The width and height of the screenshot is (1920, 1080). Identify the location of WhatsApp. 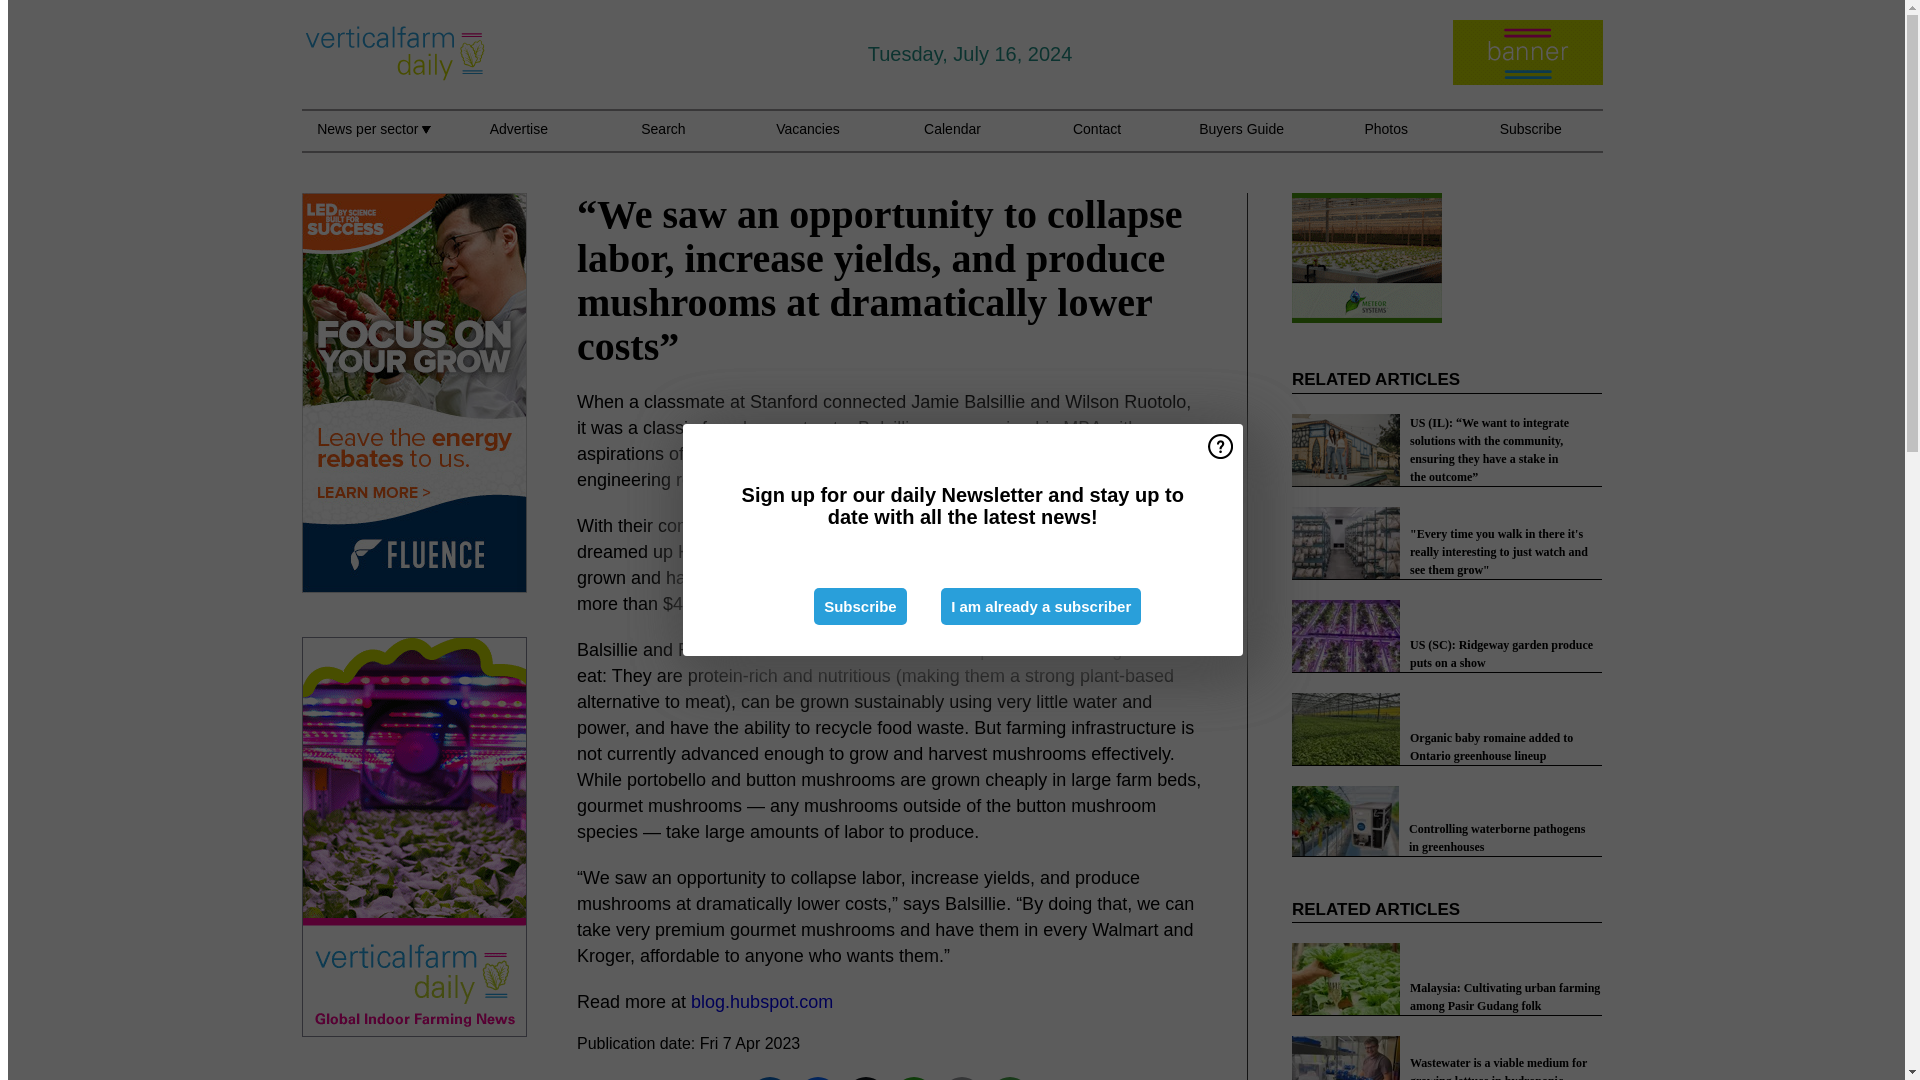
(914, 1076).